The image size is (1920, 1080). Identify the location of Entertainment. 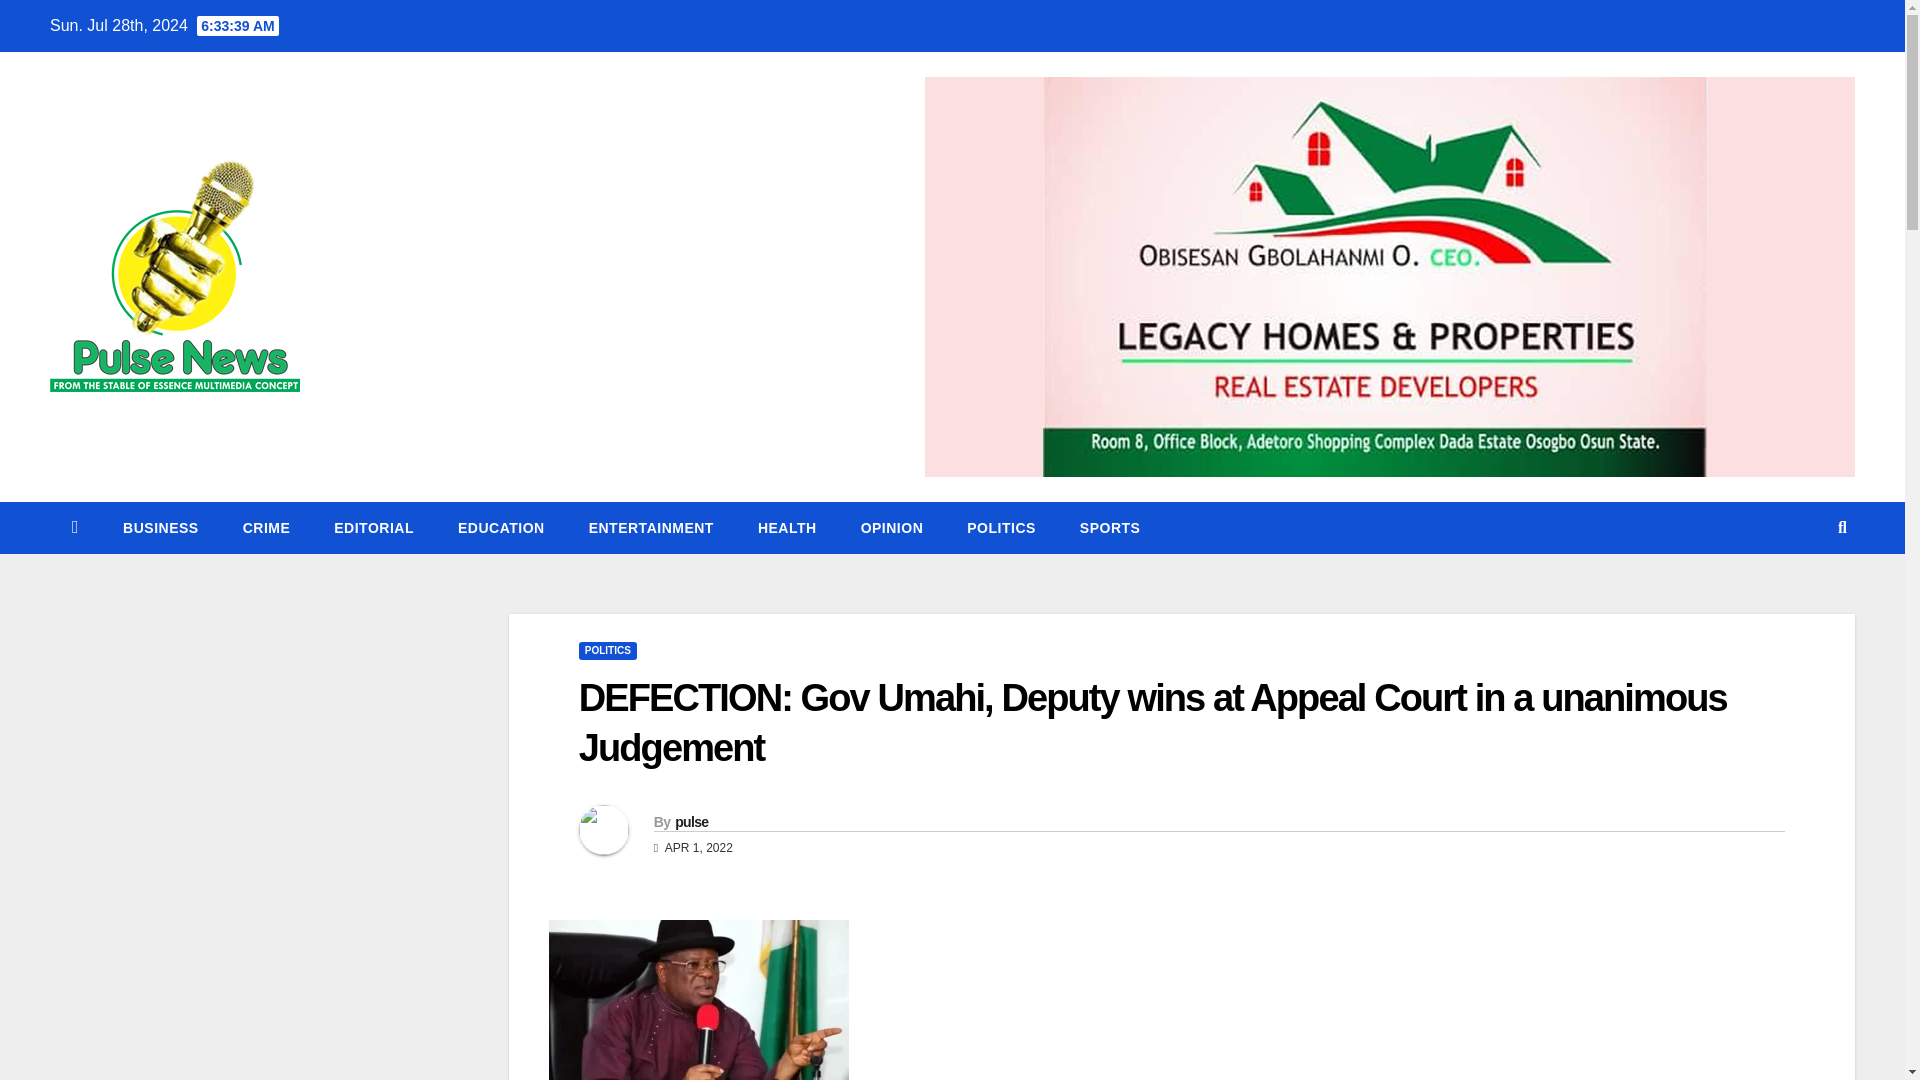
(650, 528).